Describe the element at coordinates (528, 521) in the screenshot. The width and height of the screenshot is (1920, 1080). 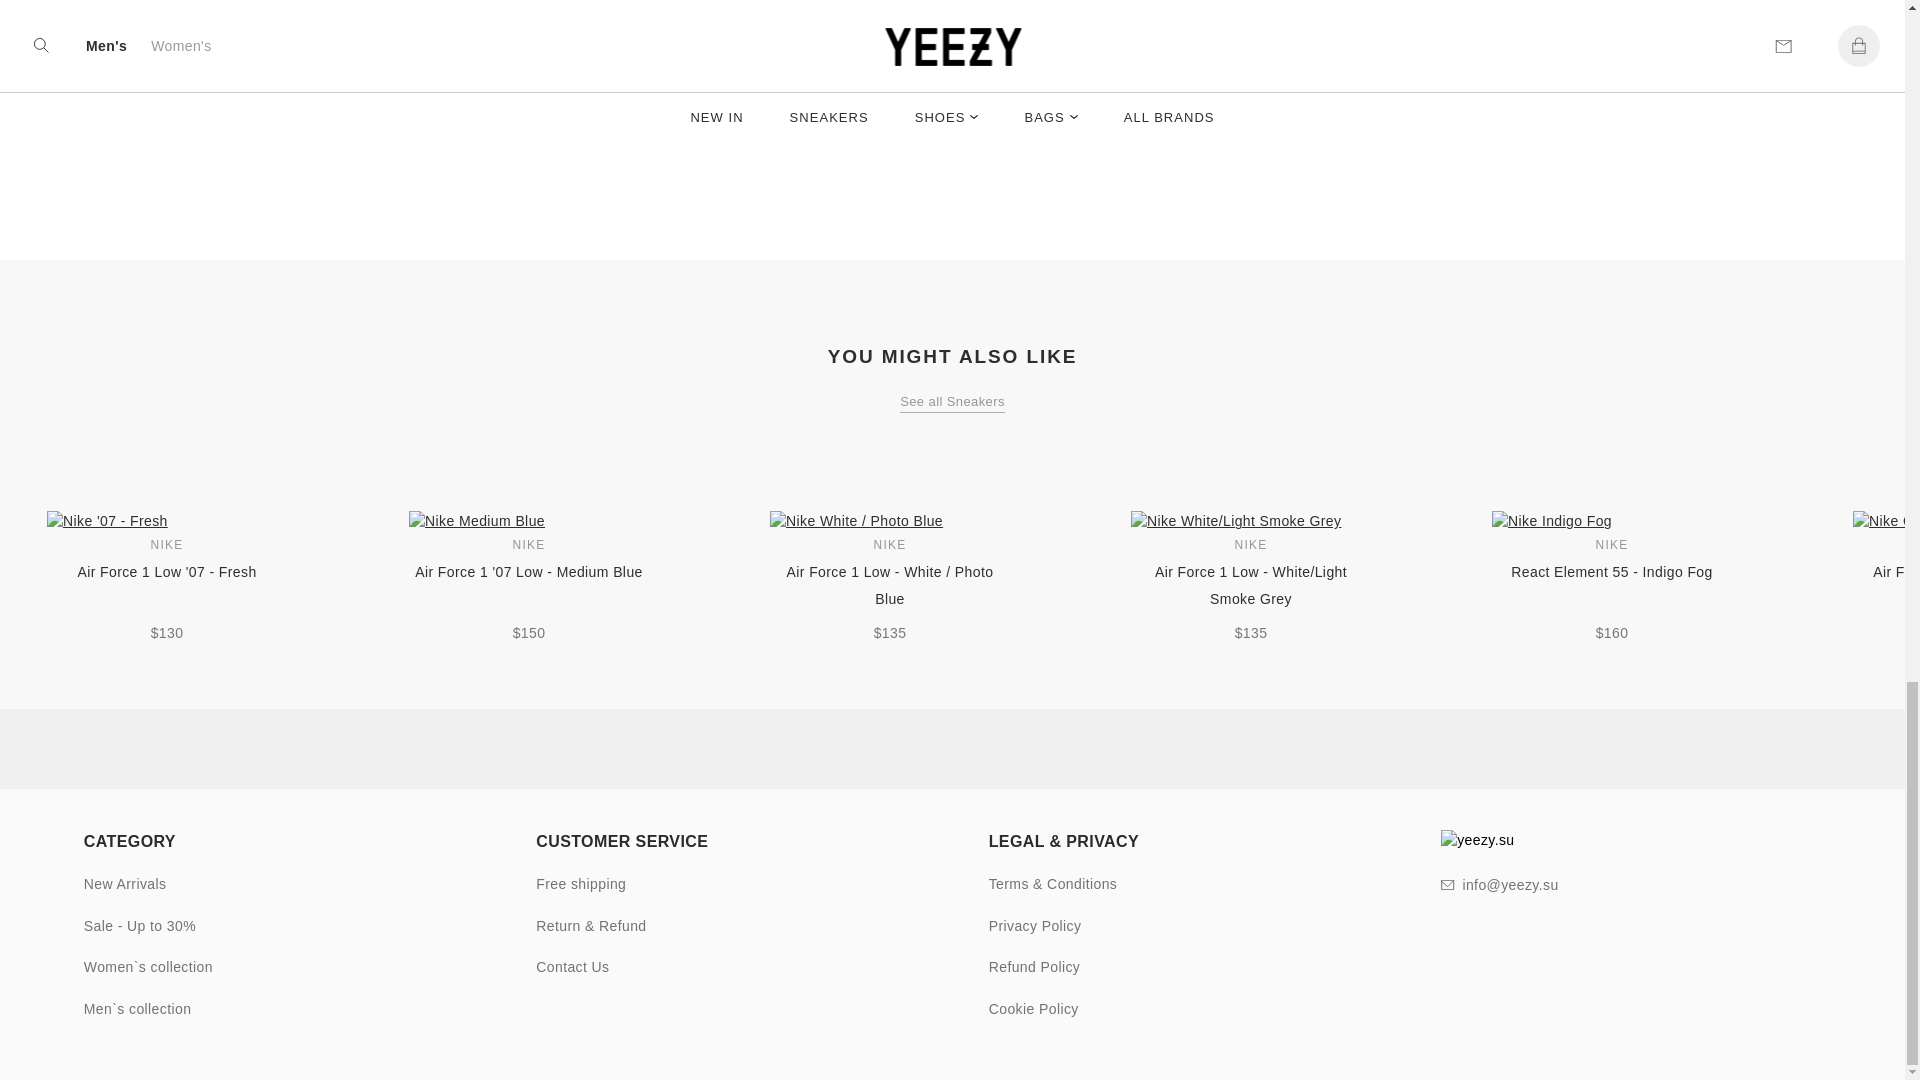
I see `Medium Blue` at that location.